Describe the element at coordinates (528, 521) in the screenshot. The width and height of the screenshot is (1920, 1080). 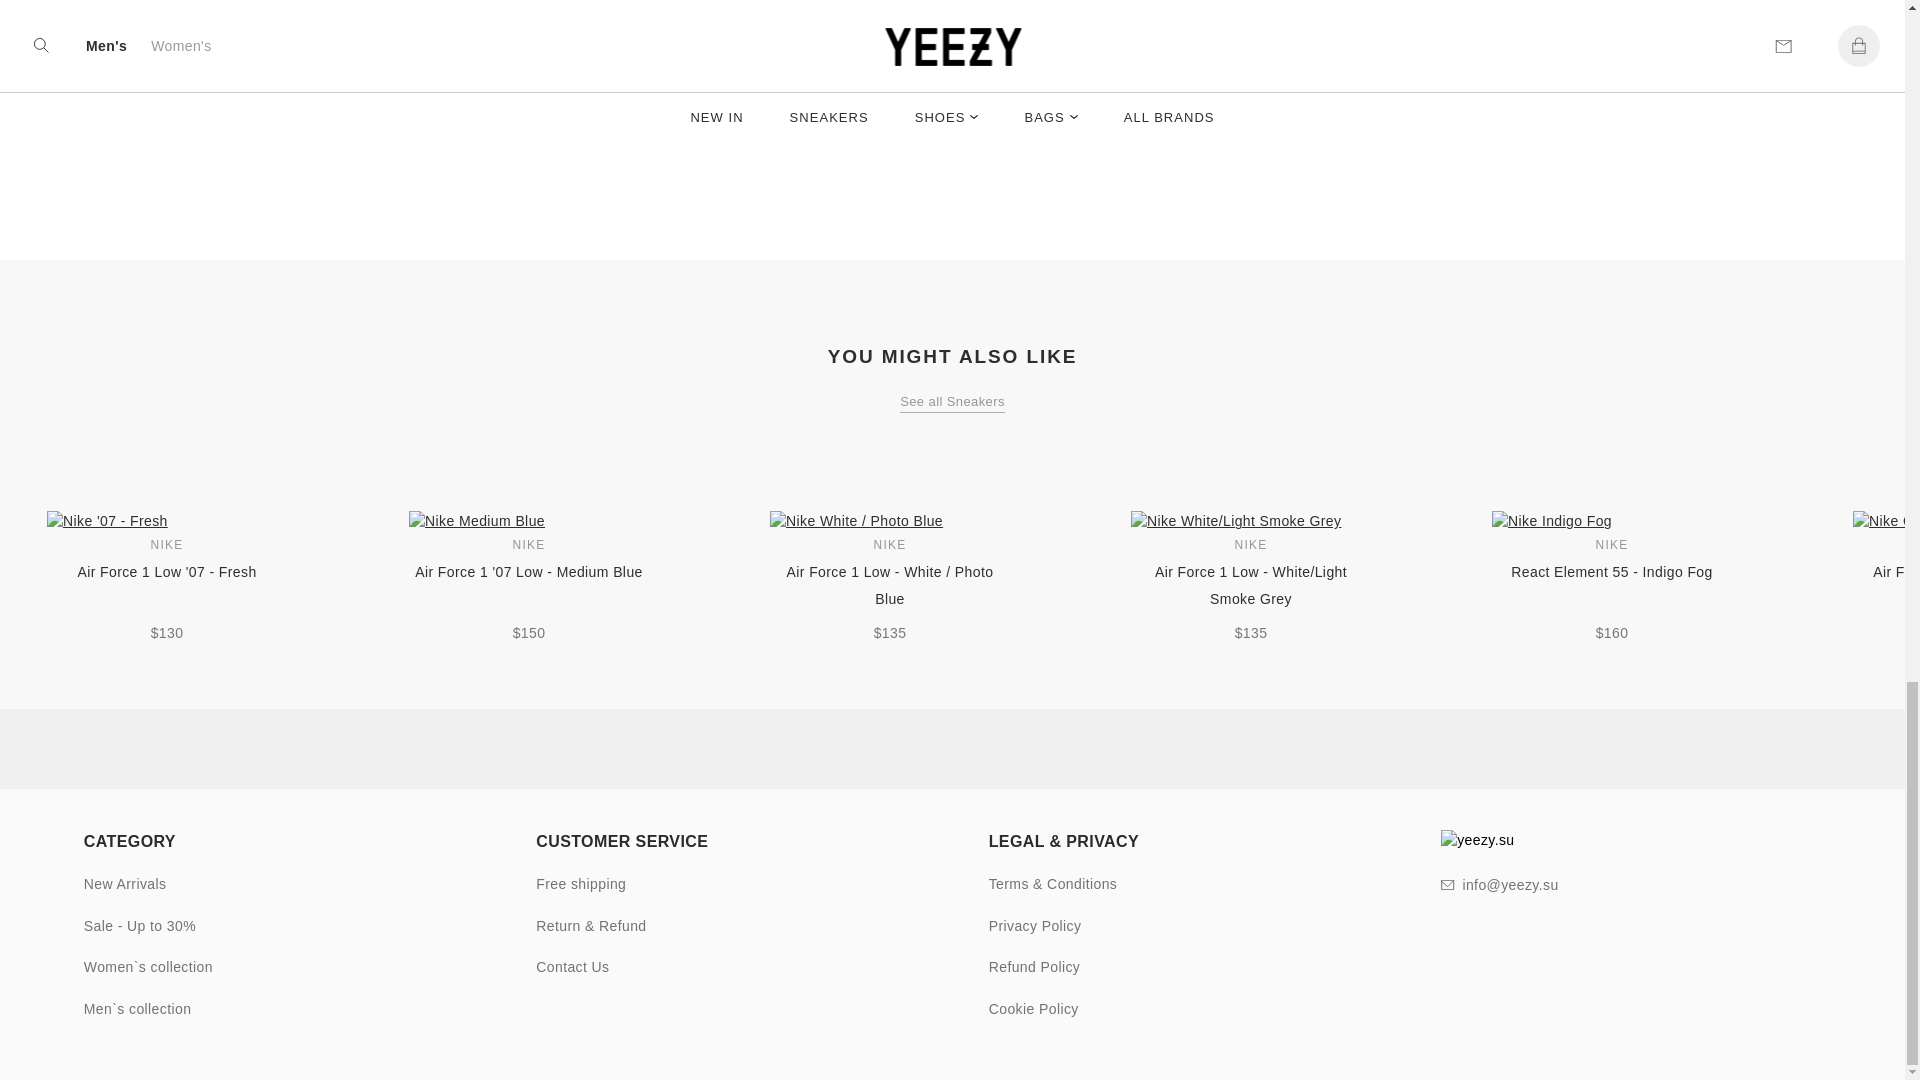
I see `Medium Blue` at that location.